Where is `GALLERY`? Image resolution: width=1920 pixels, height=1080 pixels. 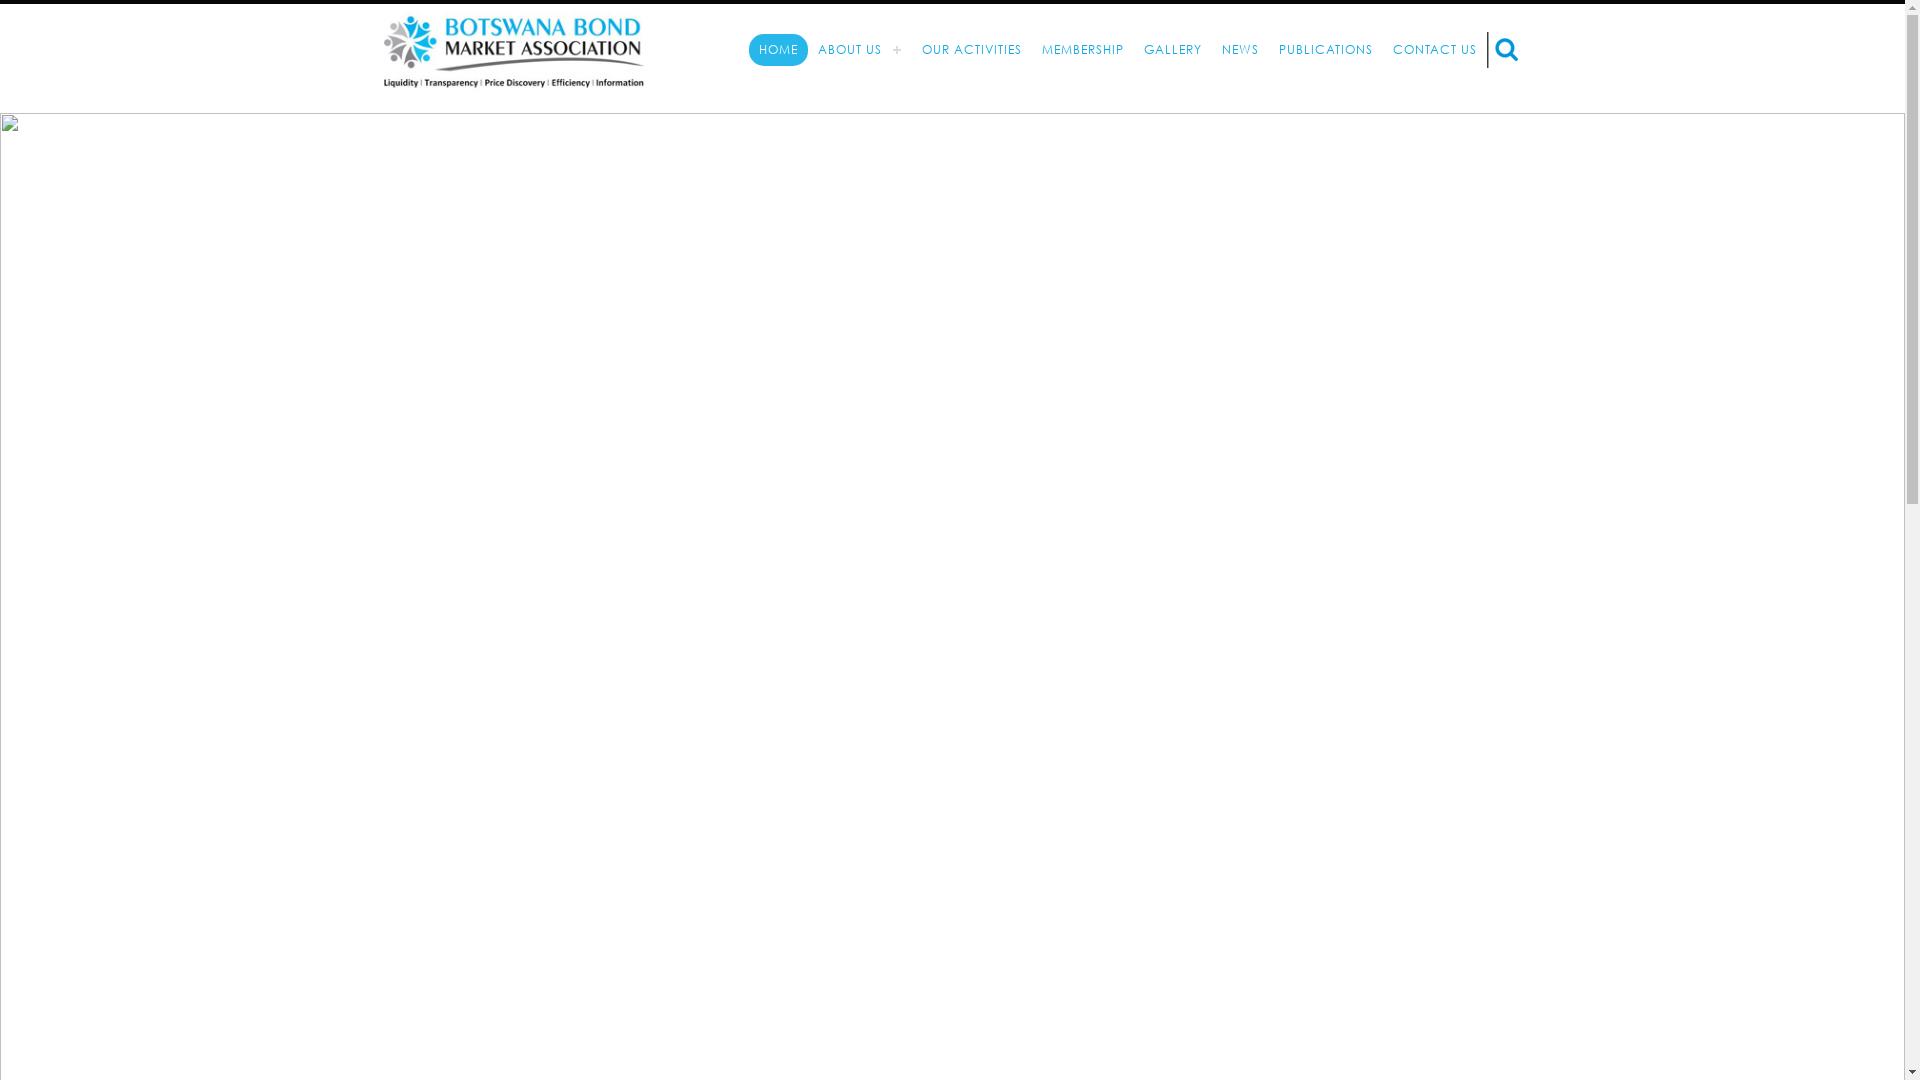 GALLERY is located at coordinates (1173, 50).